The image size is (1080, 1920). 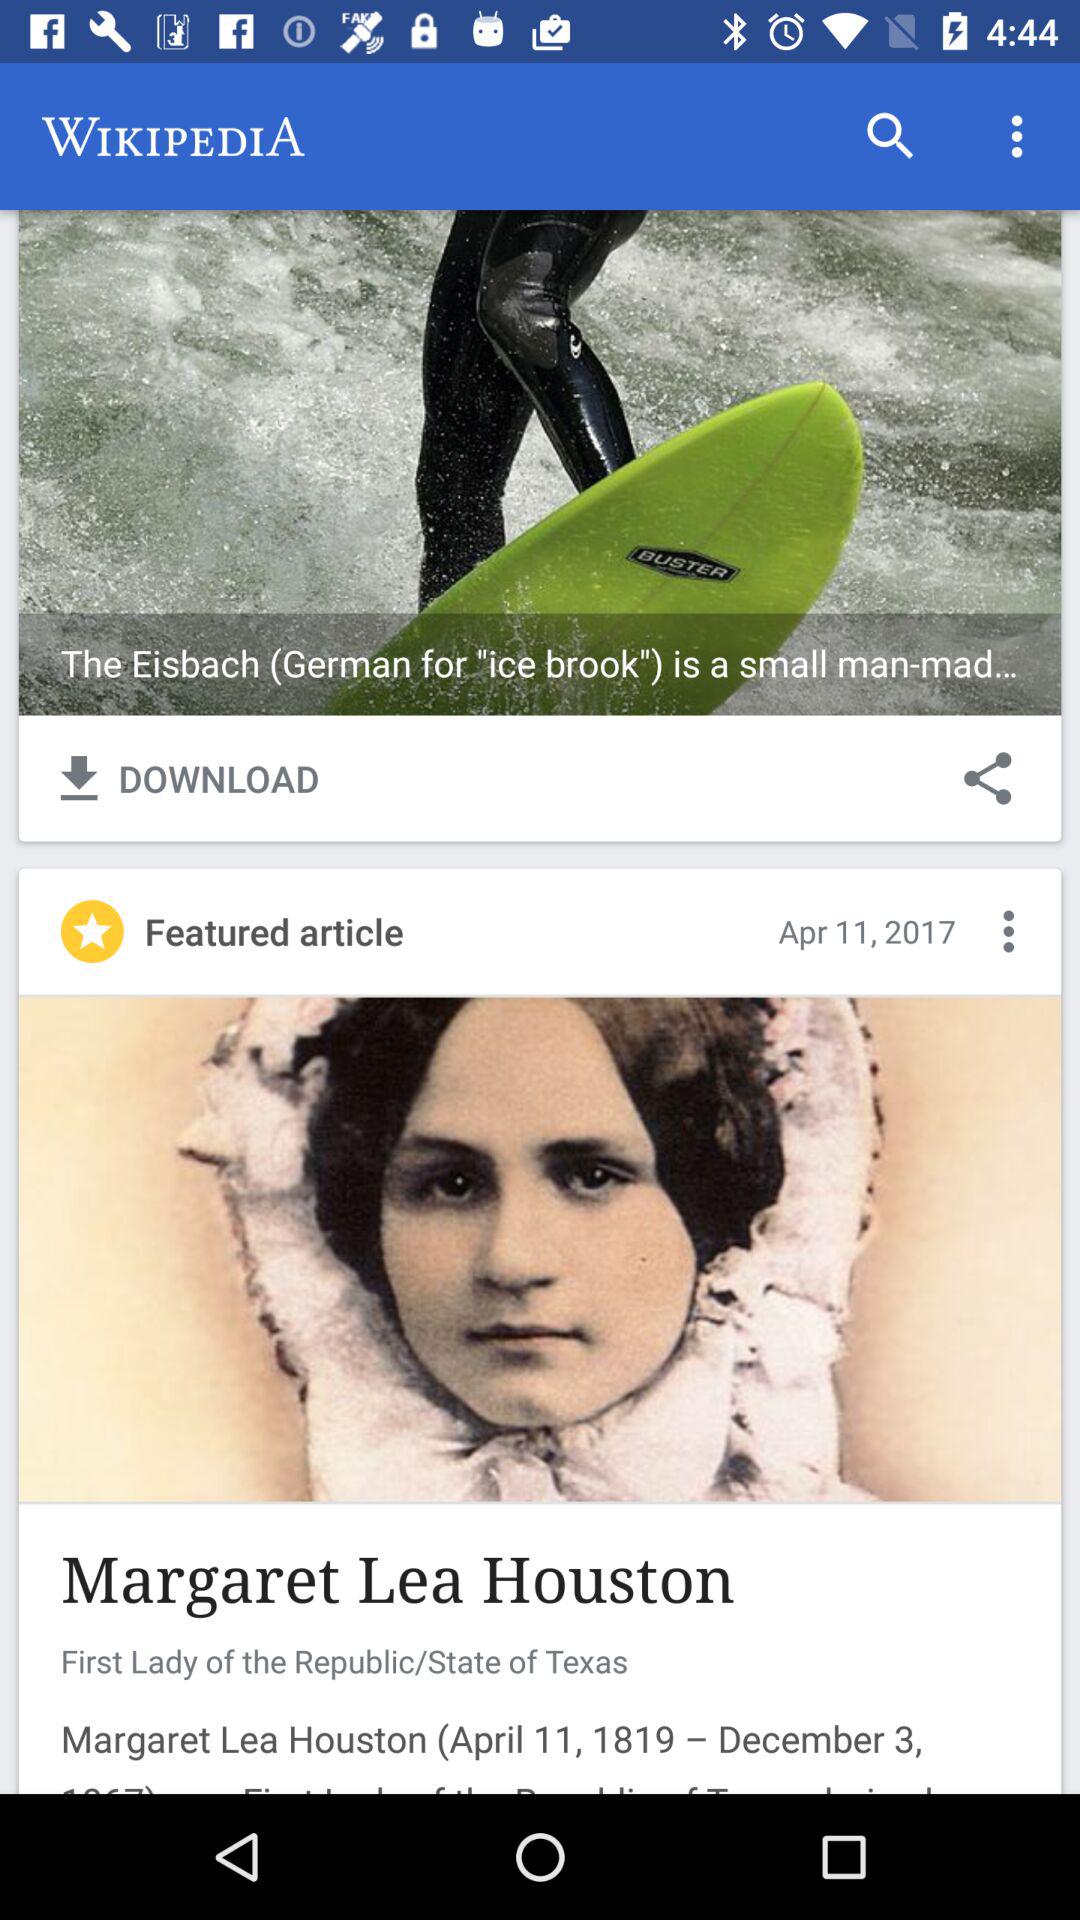 What do you see at coordinates (890, 136) in the screenshot?
I see `select  search  option on page` at bounding box center [890, 136].